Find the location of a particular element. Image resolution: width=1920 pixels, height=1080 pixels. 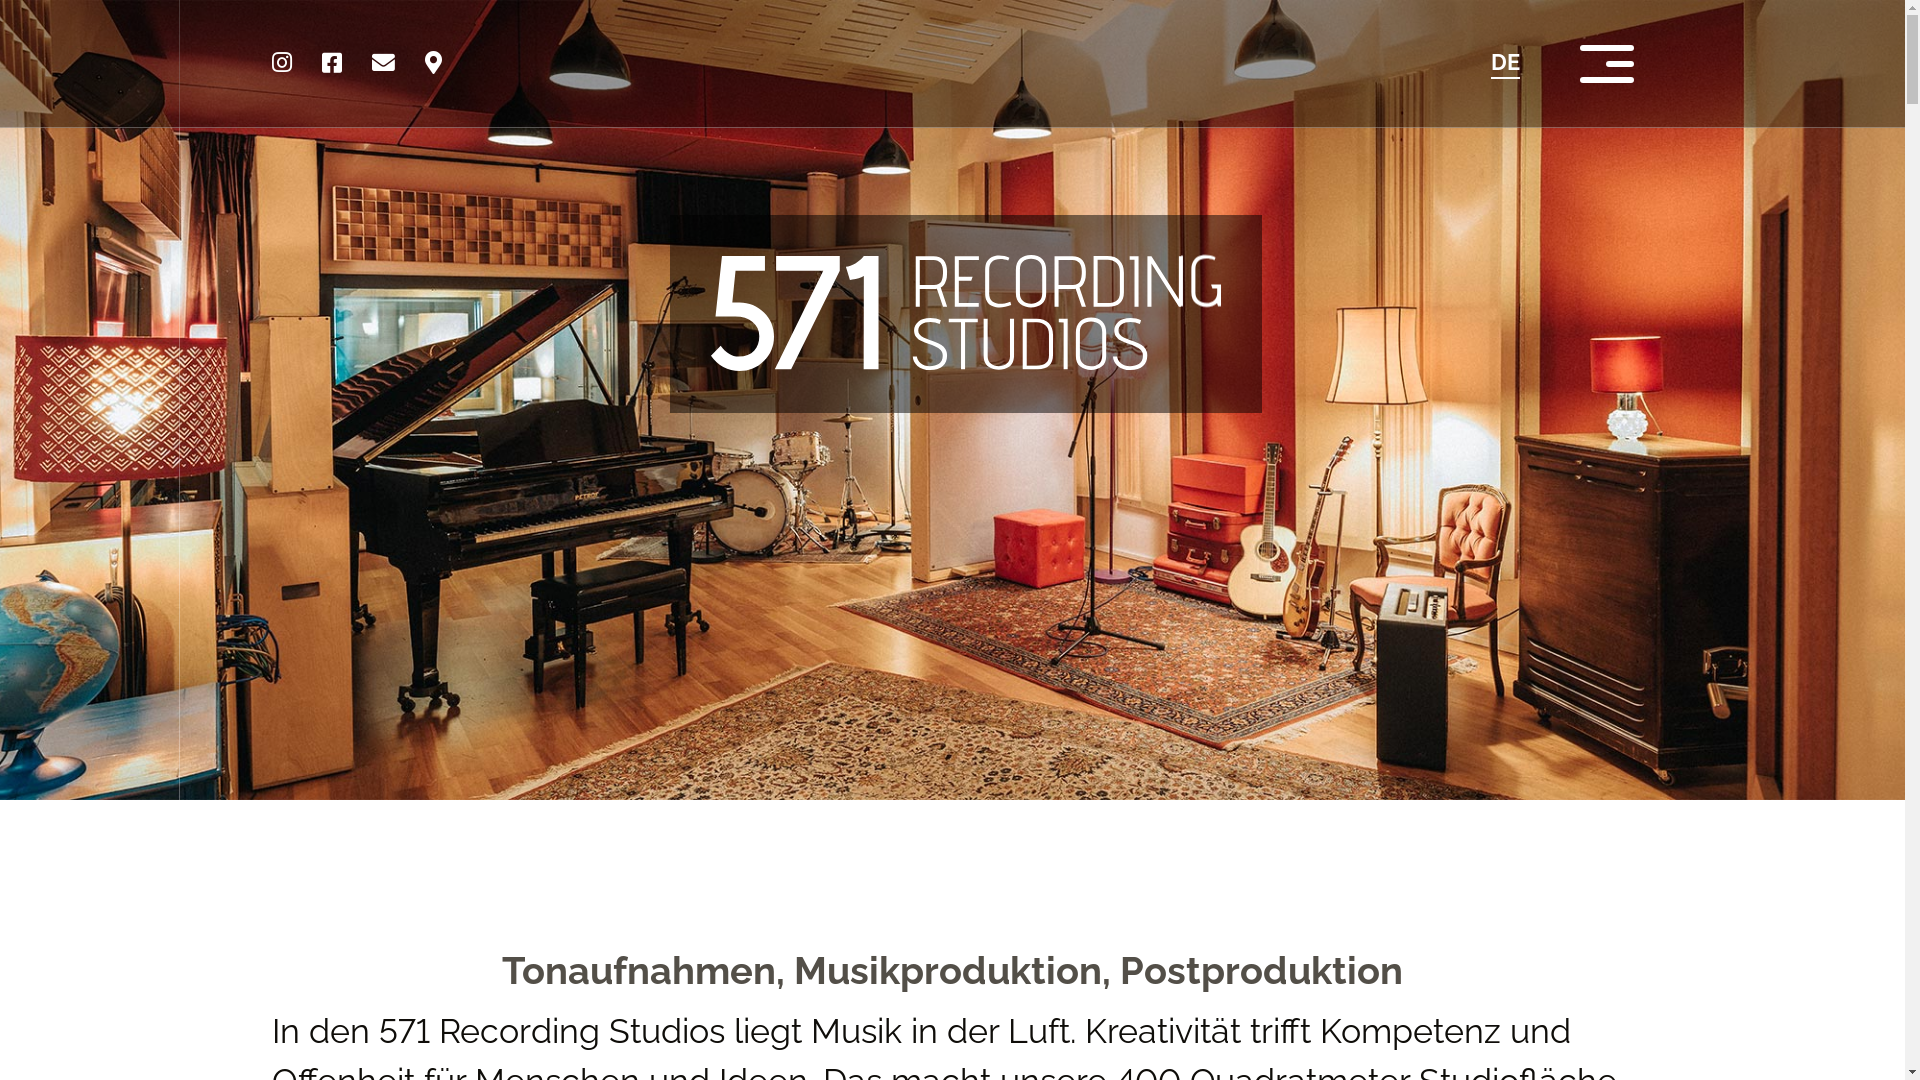

DE is located at coordinates (1504, 62).